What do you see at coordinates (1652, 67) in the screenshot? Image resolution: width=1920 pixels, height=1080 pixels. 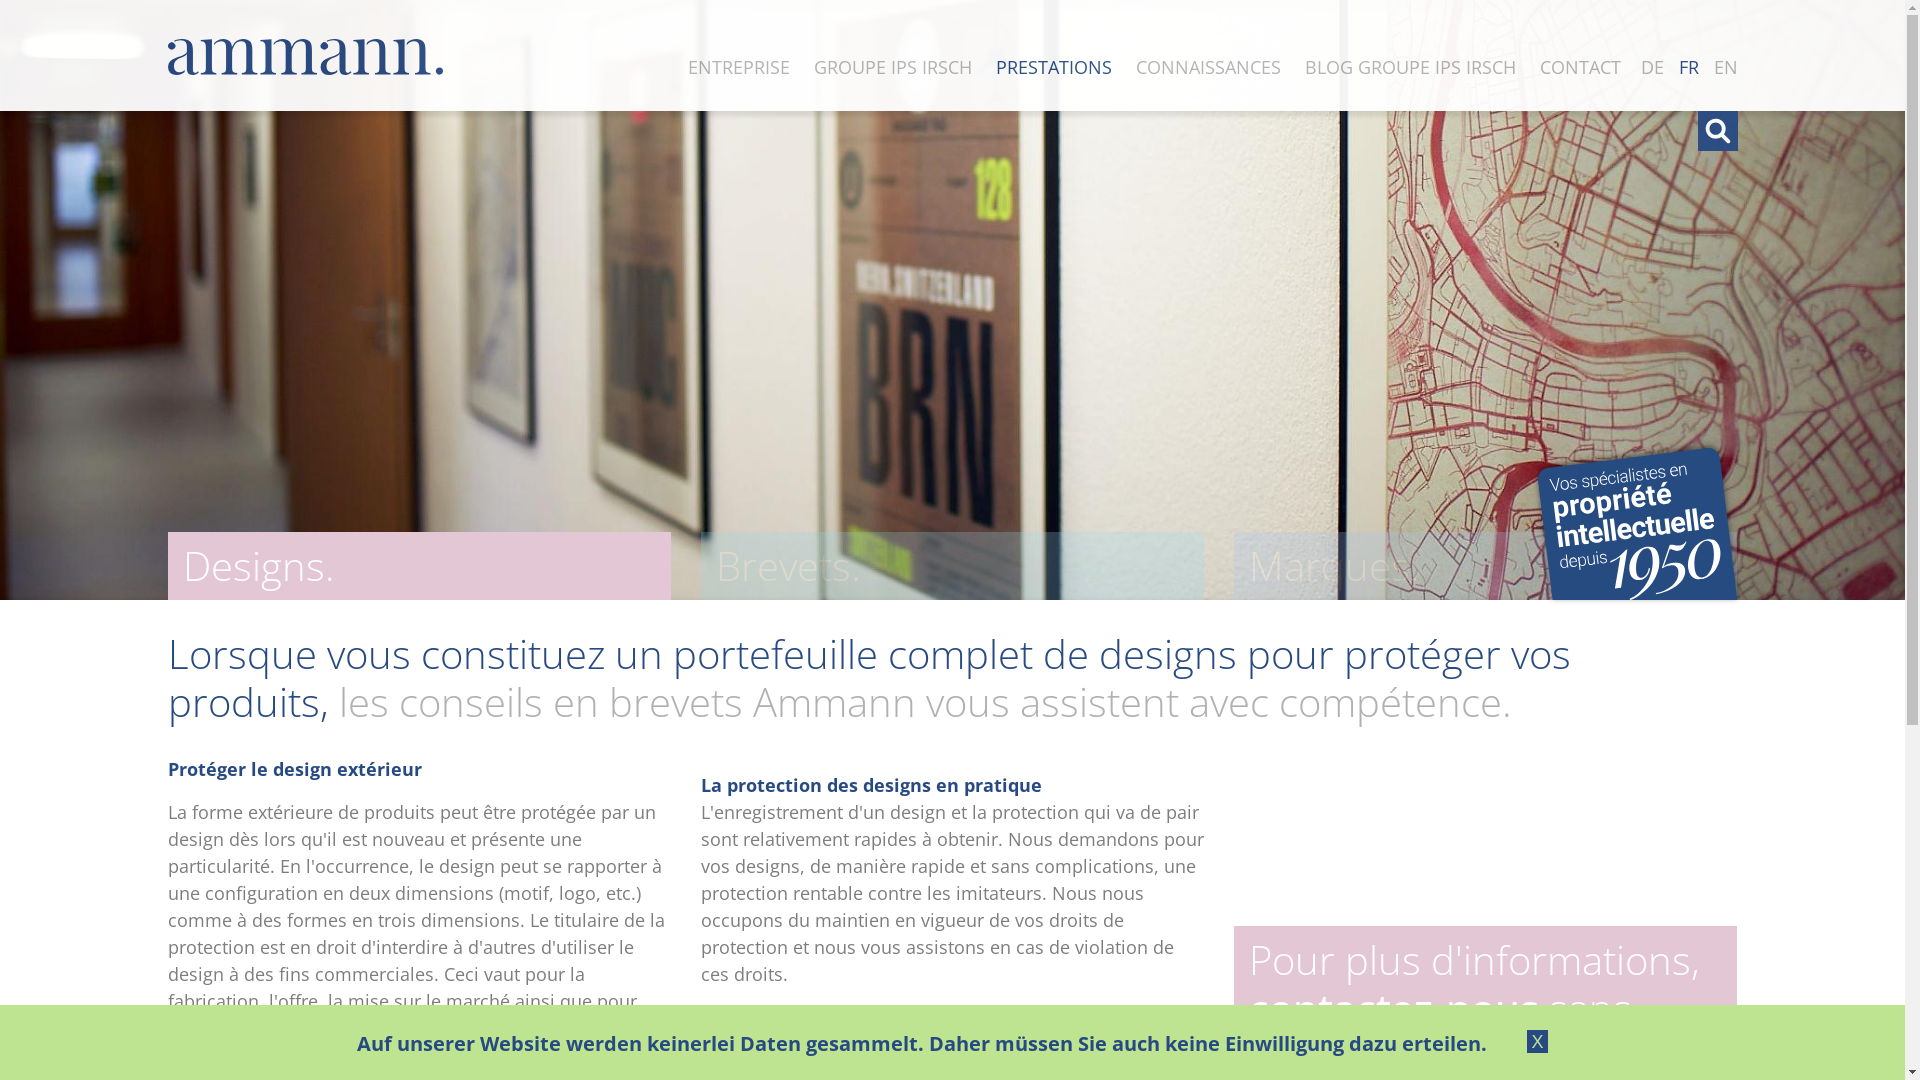 I see `DE` at bounding box center [1652, 67].